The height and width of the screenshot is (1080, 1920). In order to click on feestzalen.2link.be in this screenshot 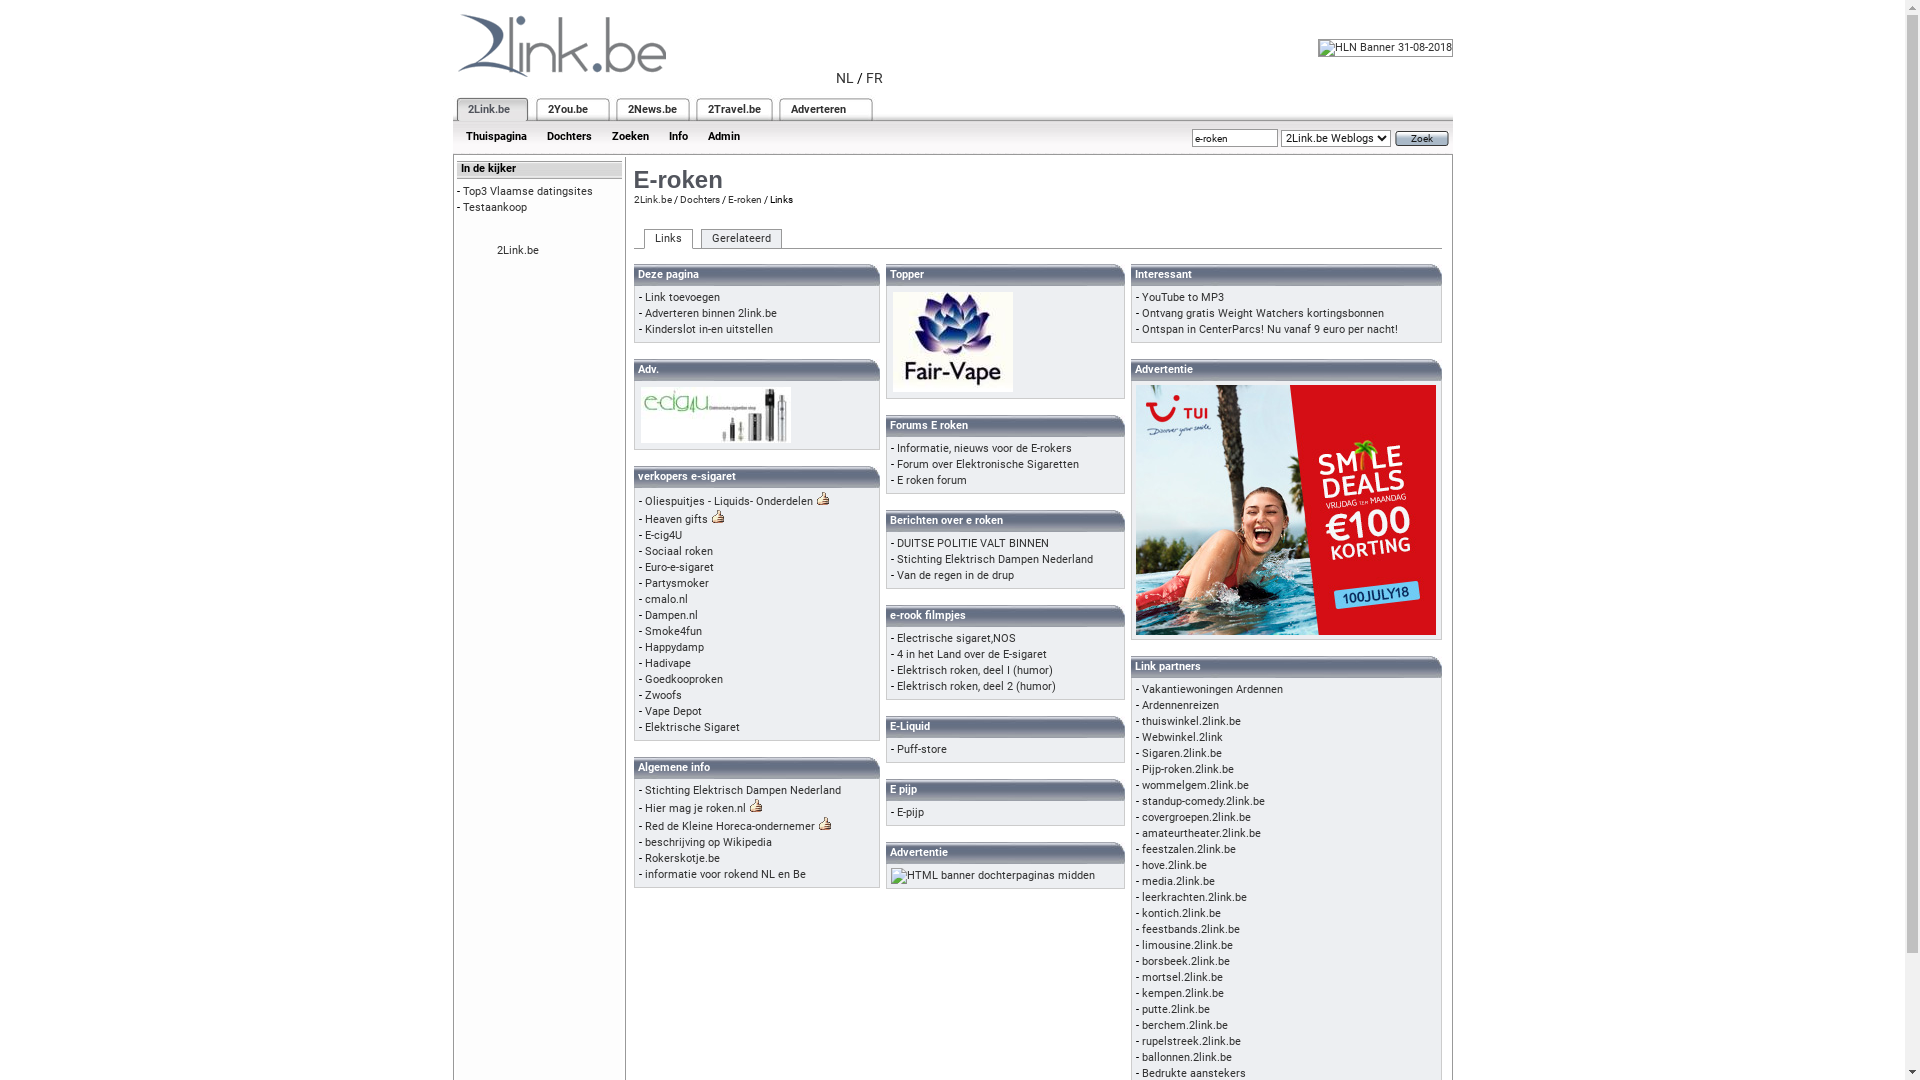, I will do `click(1189, 850)`.